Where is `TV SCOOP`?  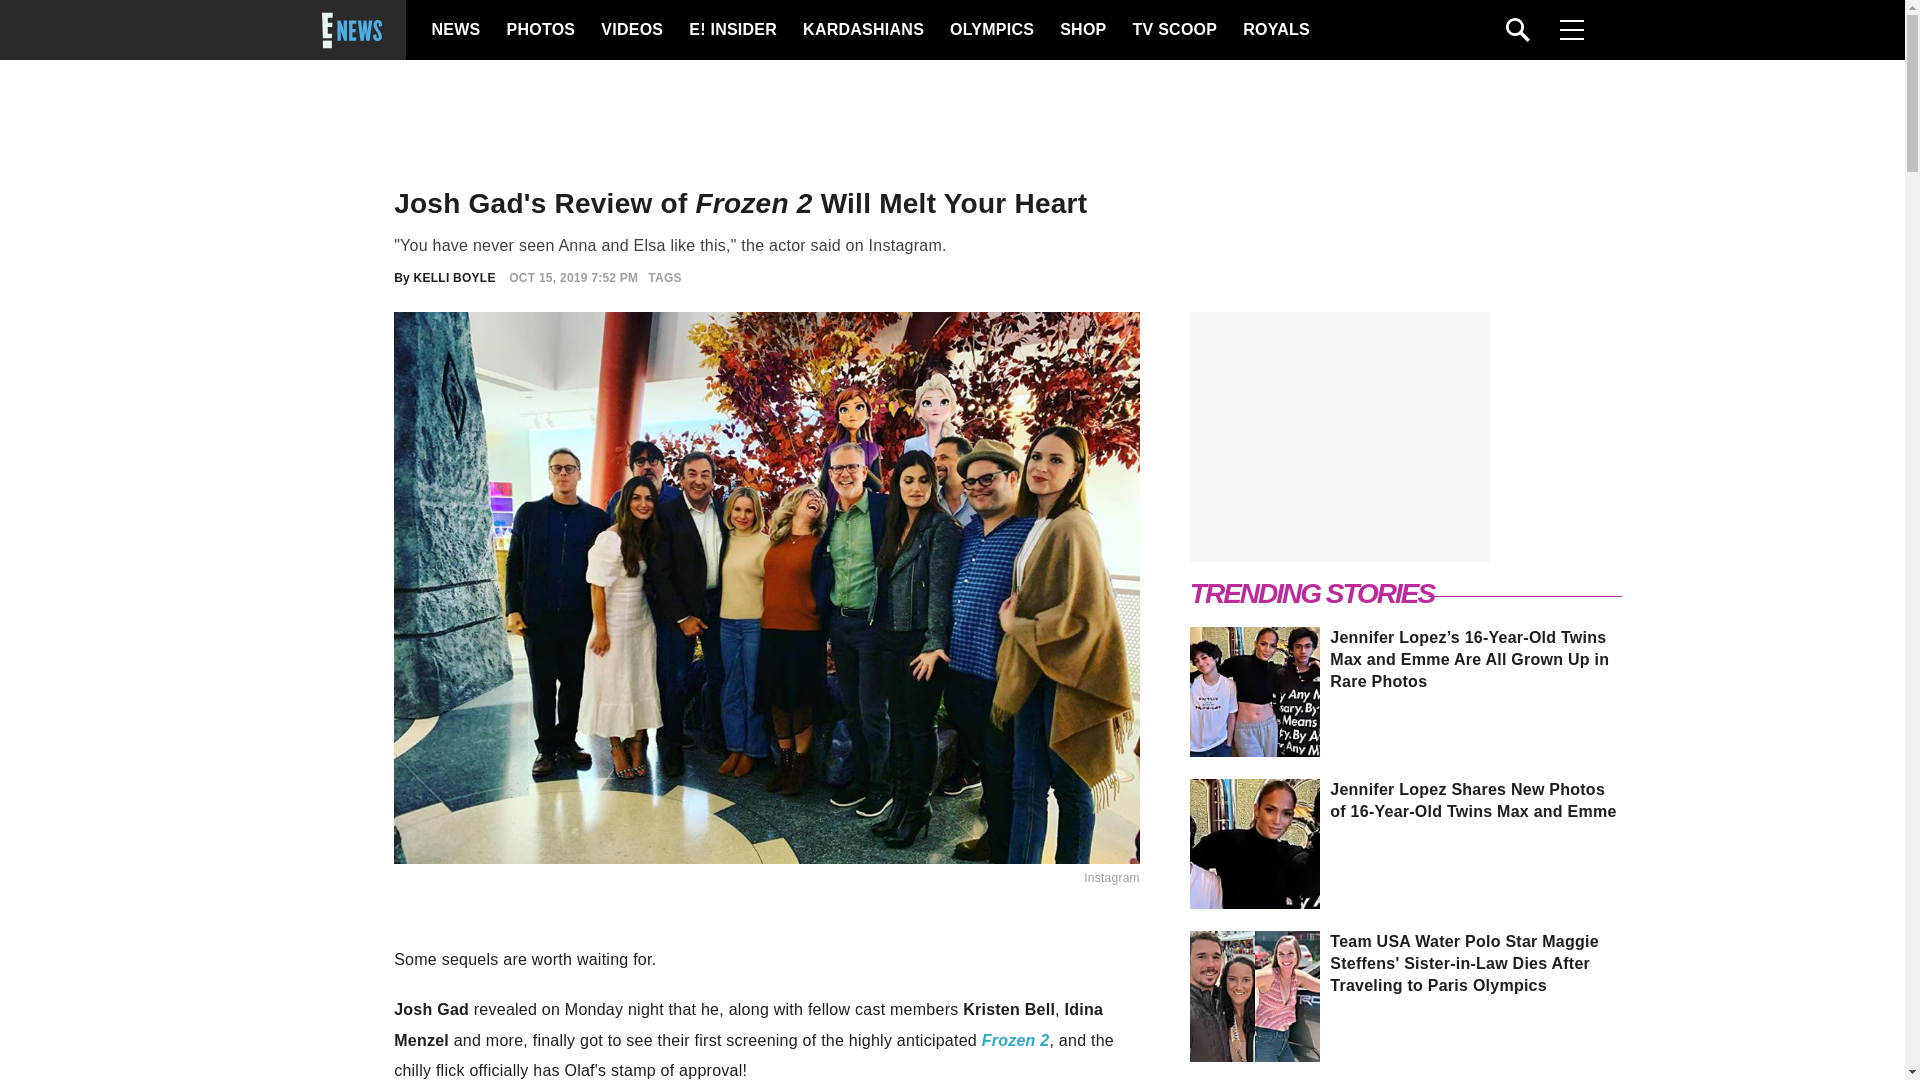 TV SCOOP is located at coordinates (1174, 30).